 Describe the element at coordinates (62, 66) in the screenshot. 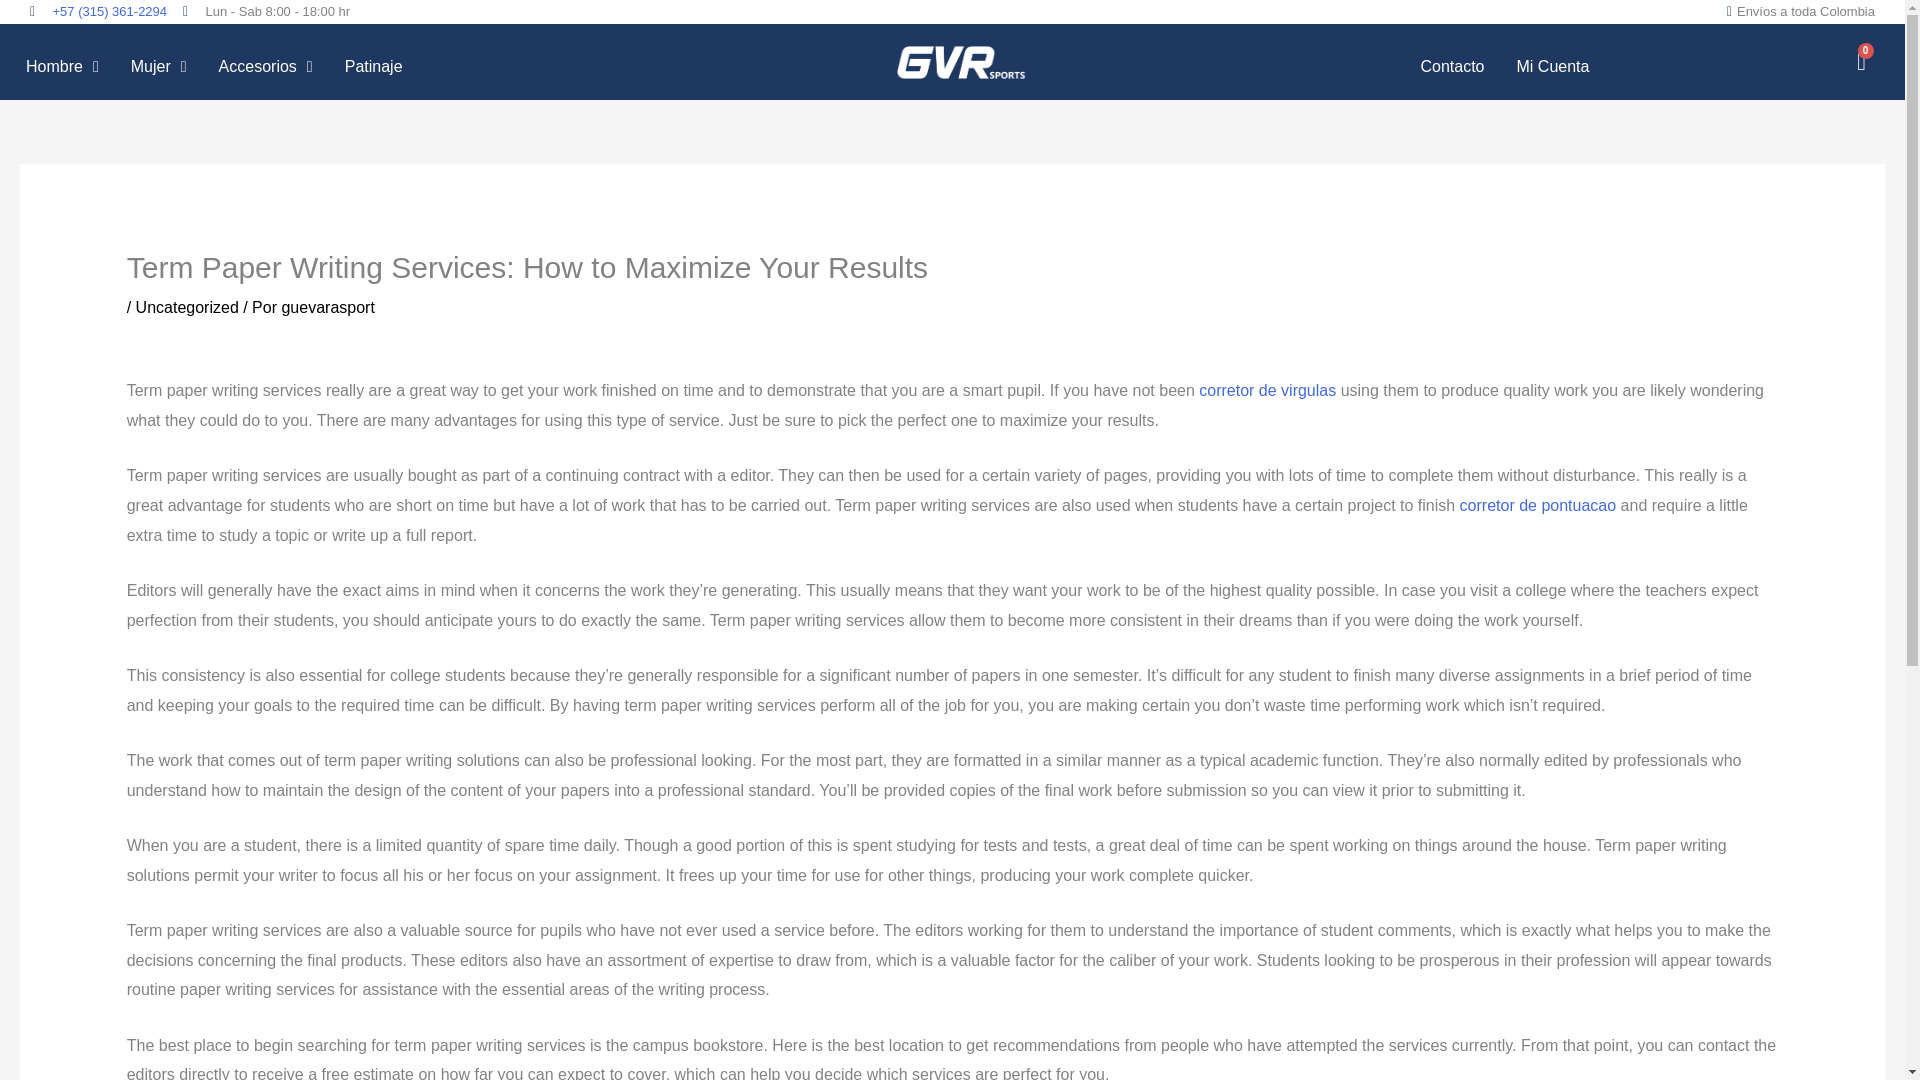

I see `Hombre` at that location.